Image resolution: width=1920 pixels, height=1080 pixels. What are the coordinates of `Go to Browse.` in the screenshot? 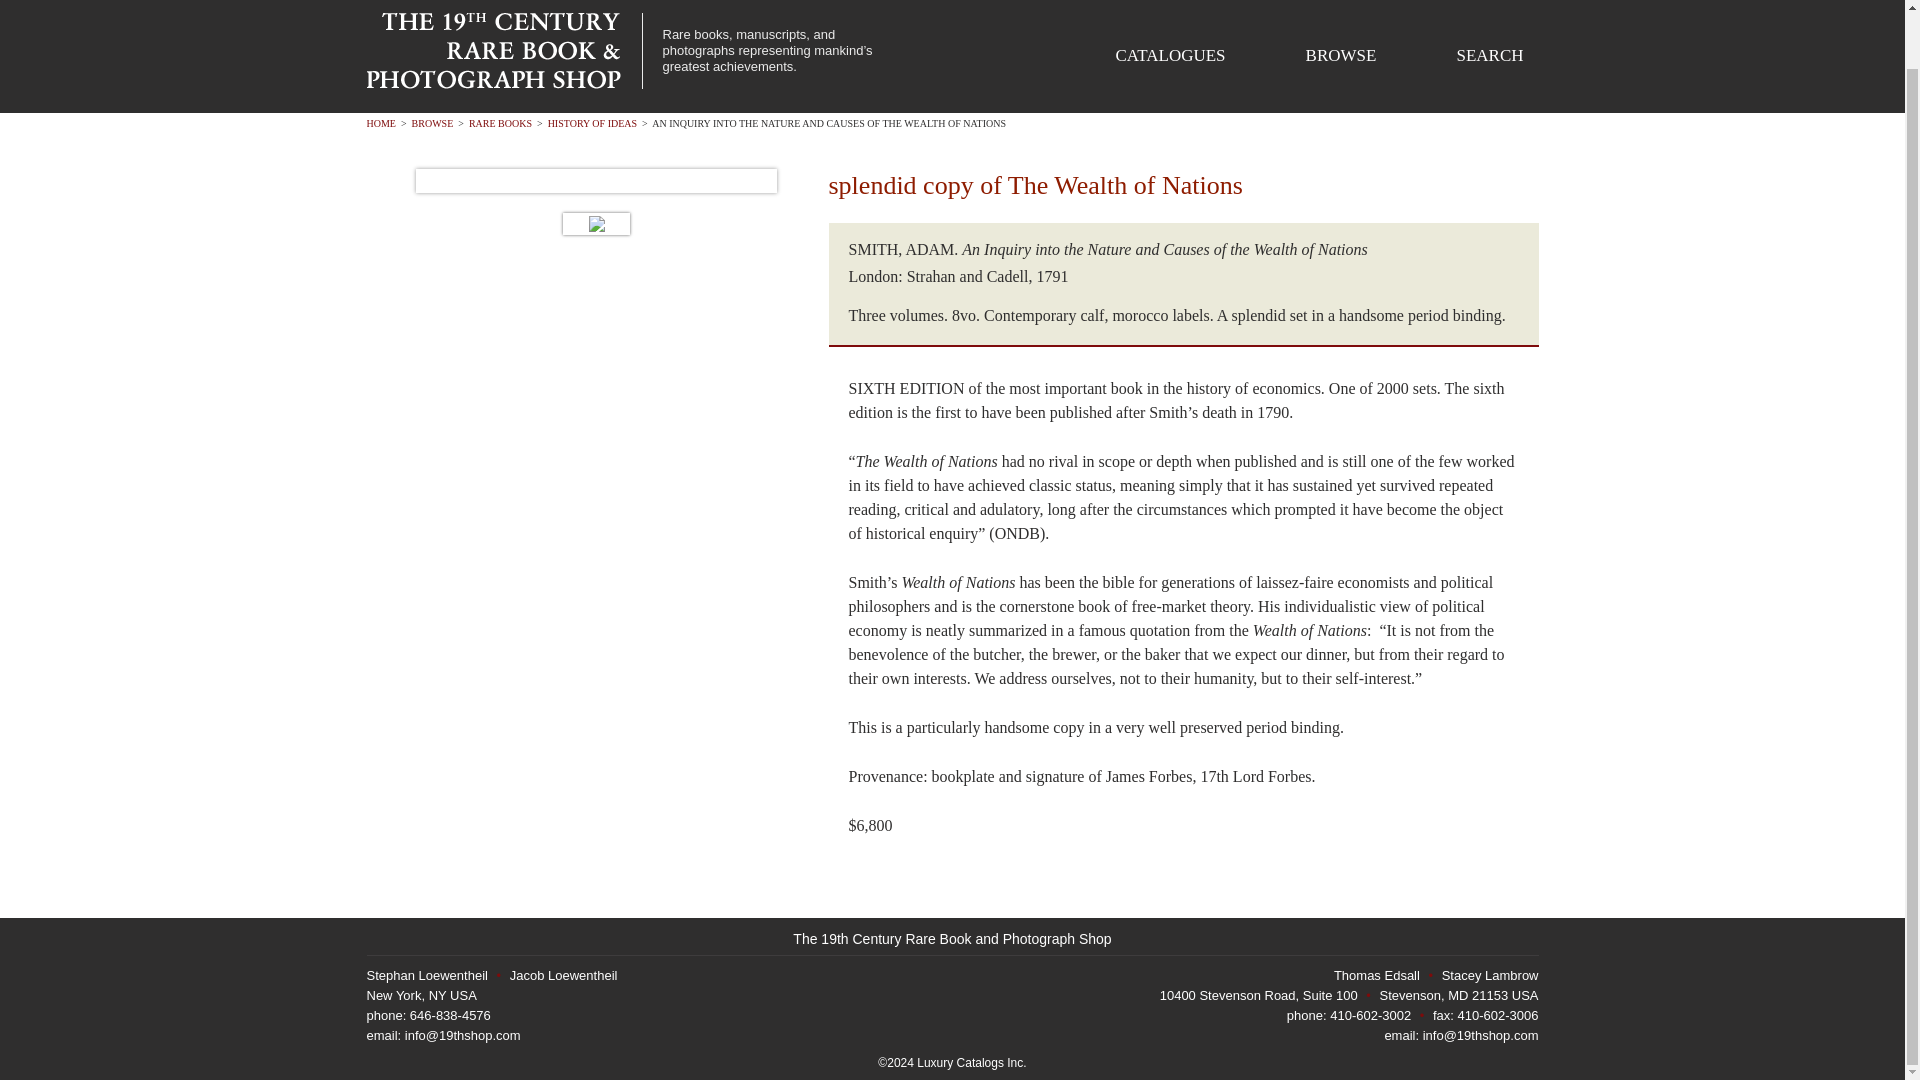 It's located at (432, 122).